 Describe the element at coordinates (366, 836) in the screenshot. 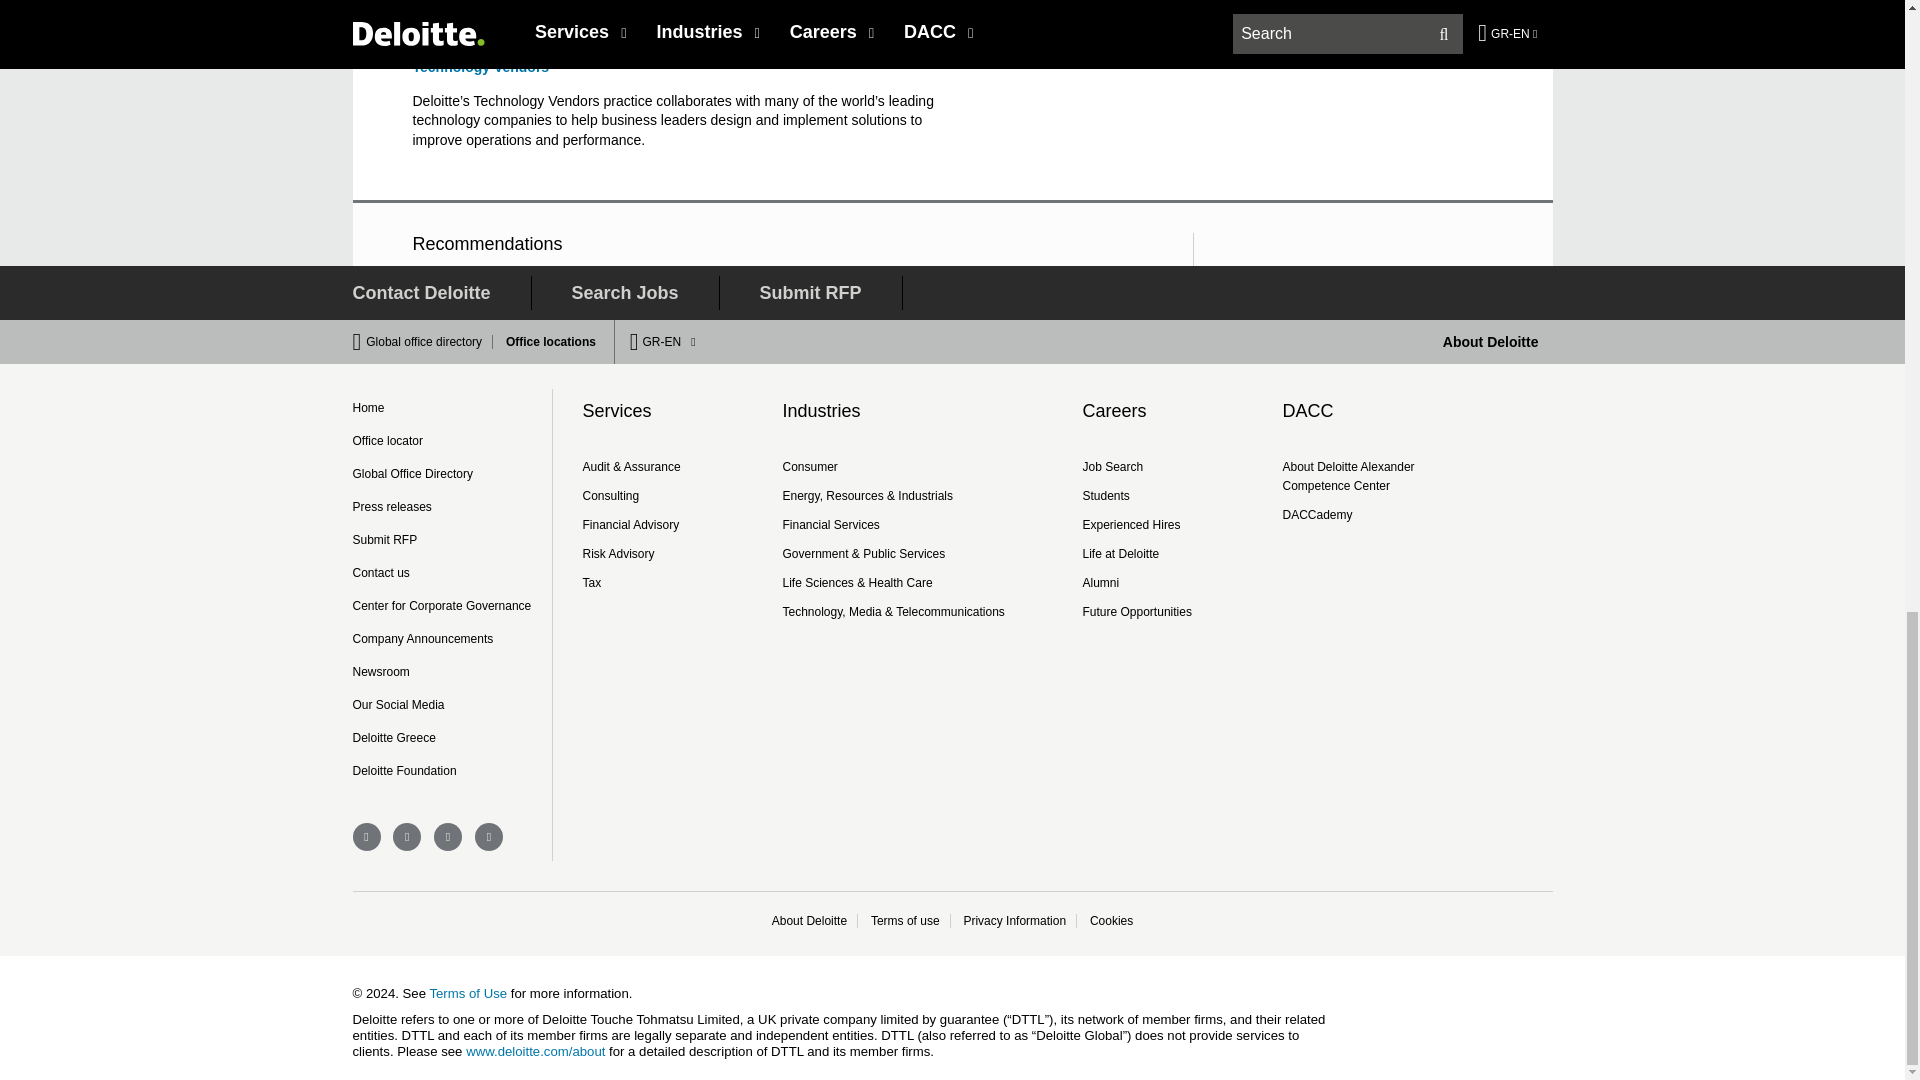

I see `facebook` at that location.